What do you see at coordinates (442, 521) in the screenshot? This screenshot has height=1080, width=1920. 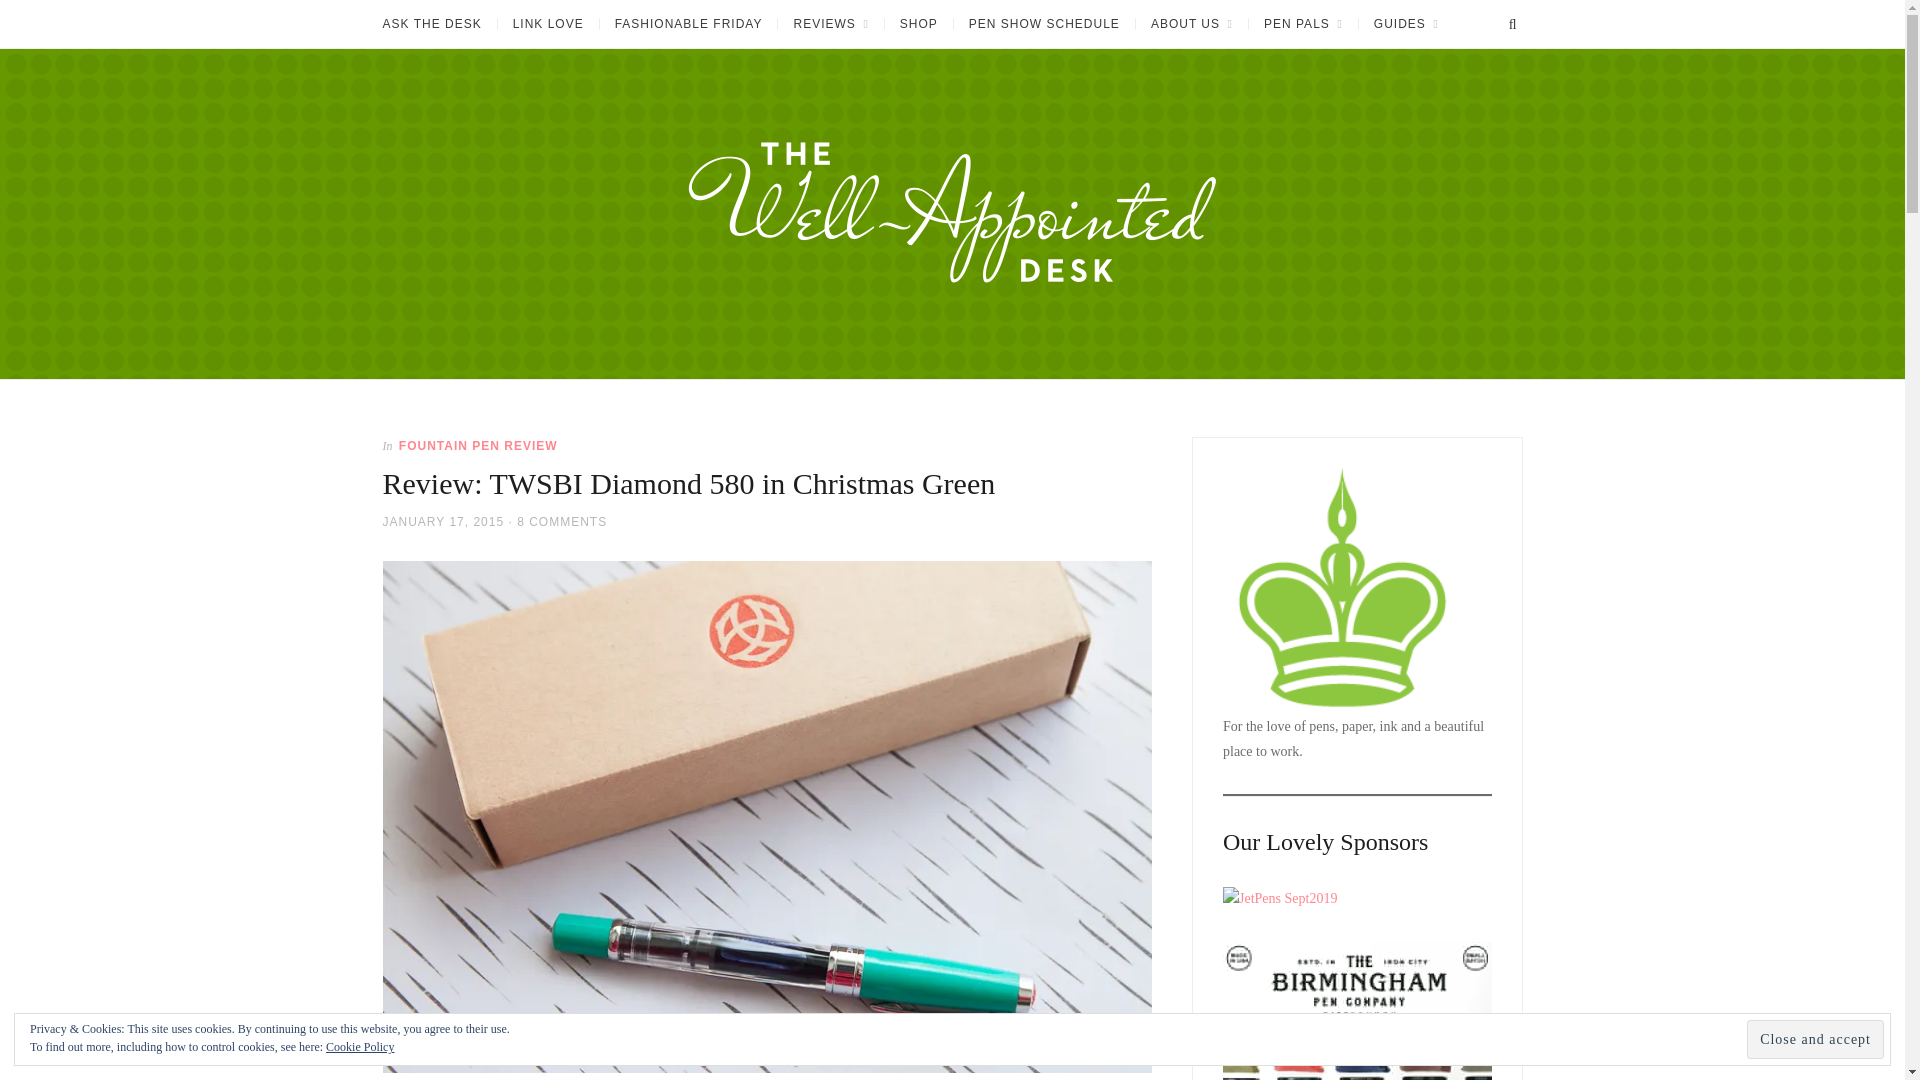 I see `JANUARY 17, 2015` at bounding box center [442, 521].